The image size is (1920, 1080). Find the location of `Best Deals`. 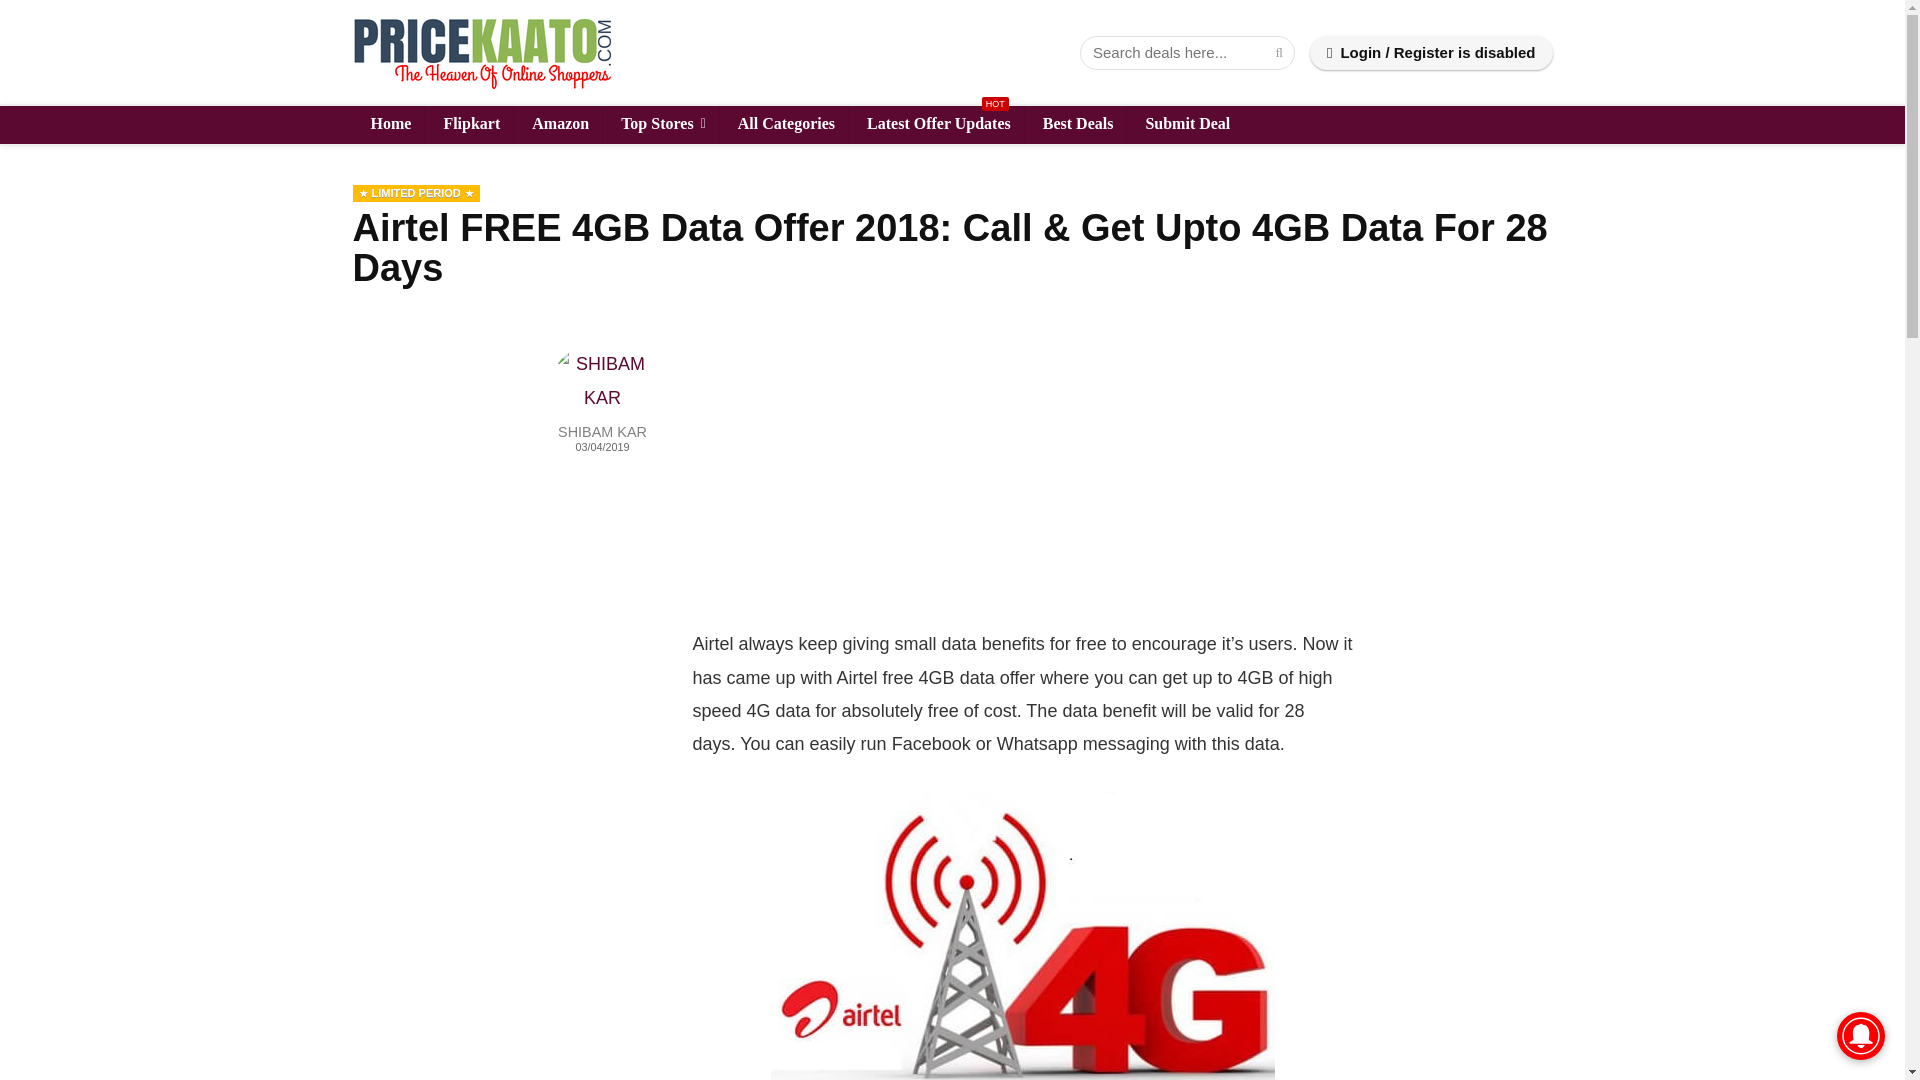

Best Deals is located at coordinates (1076, 124).